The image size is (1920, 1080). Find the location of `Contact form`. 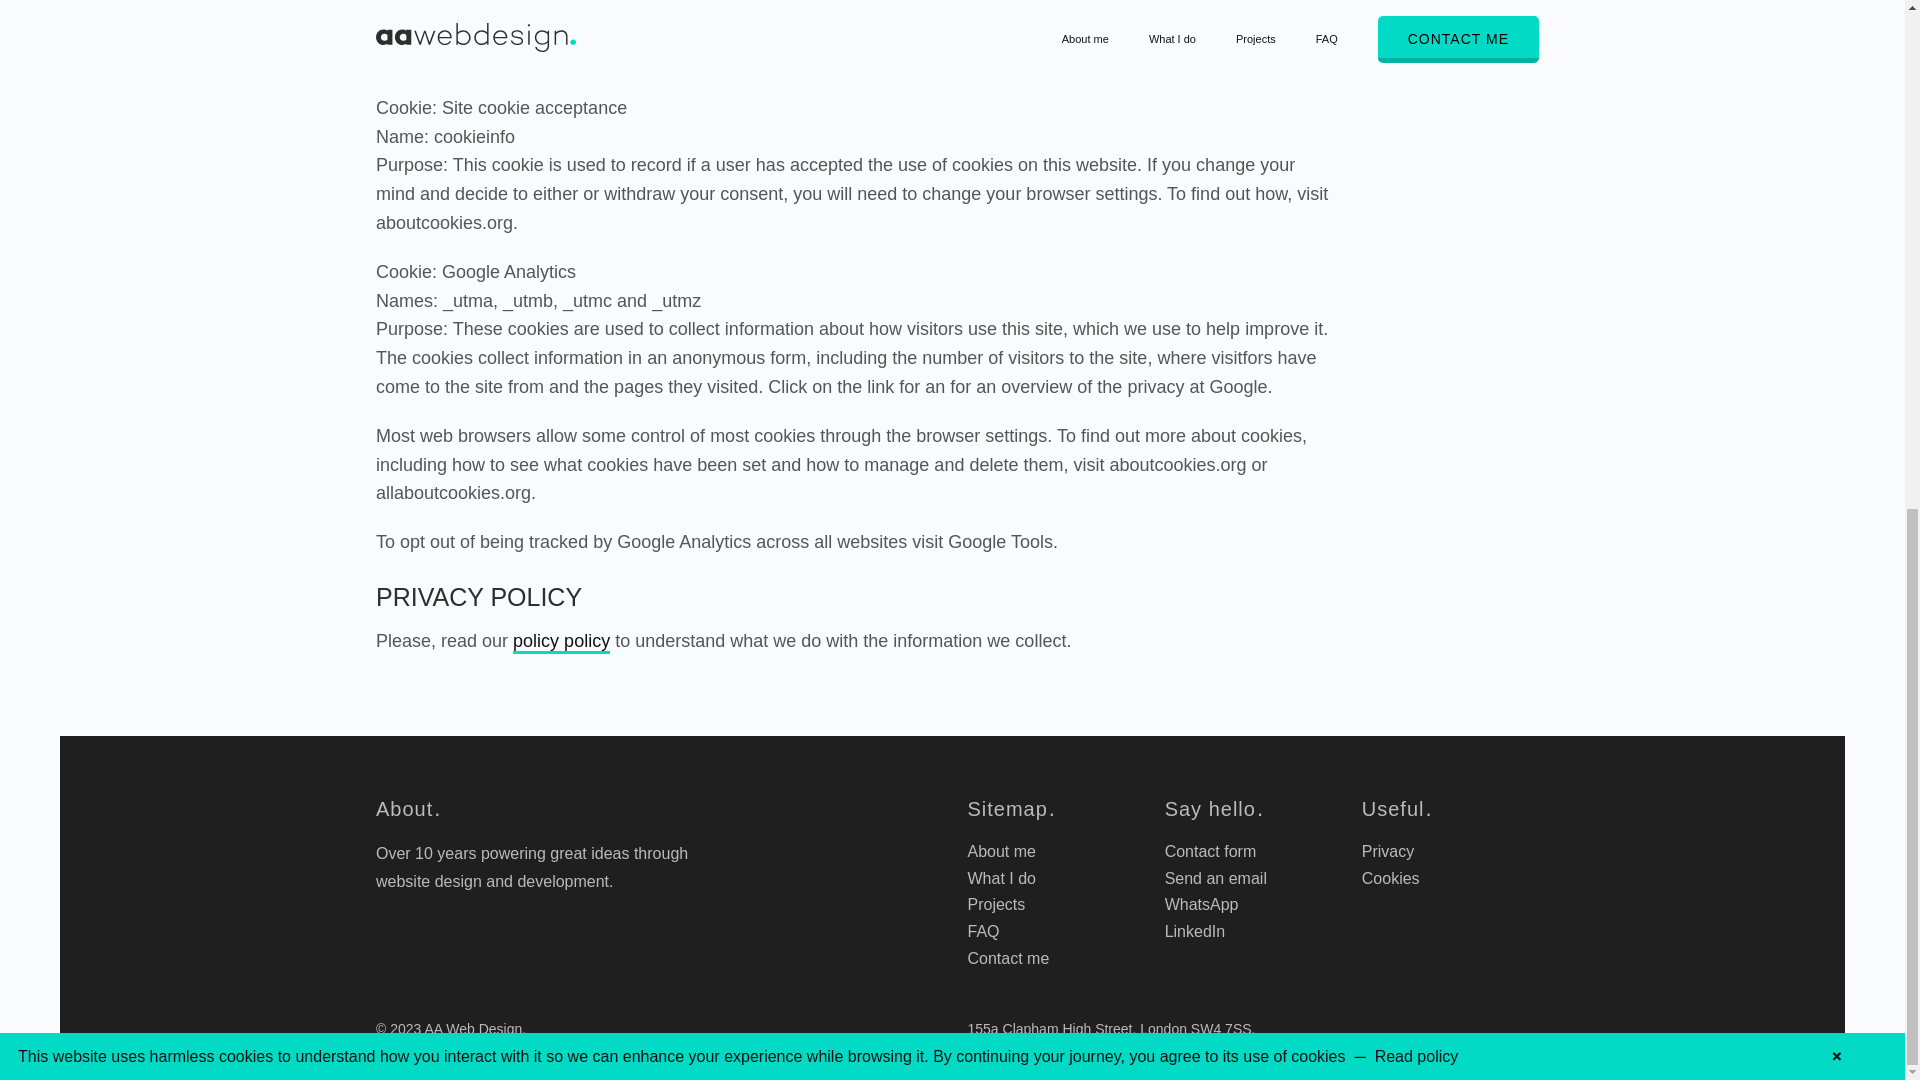

Contact form is located at coordinates (1211, 851).